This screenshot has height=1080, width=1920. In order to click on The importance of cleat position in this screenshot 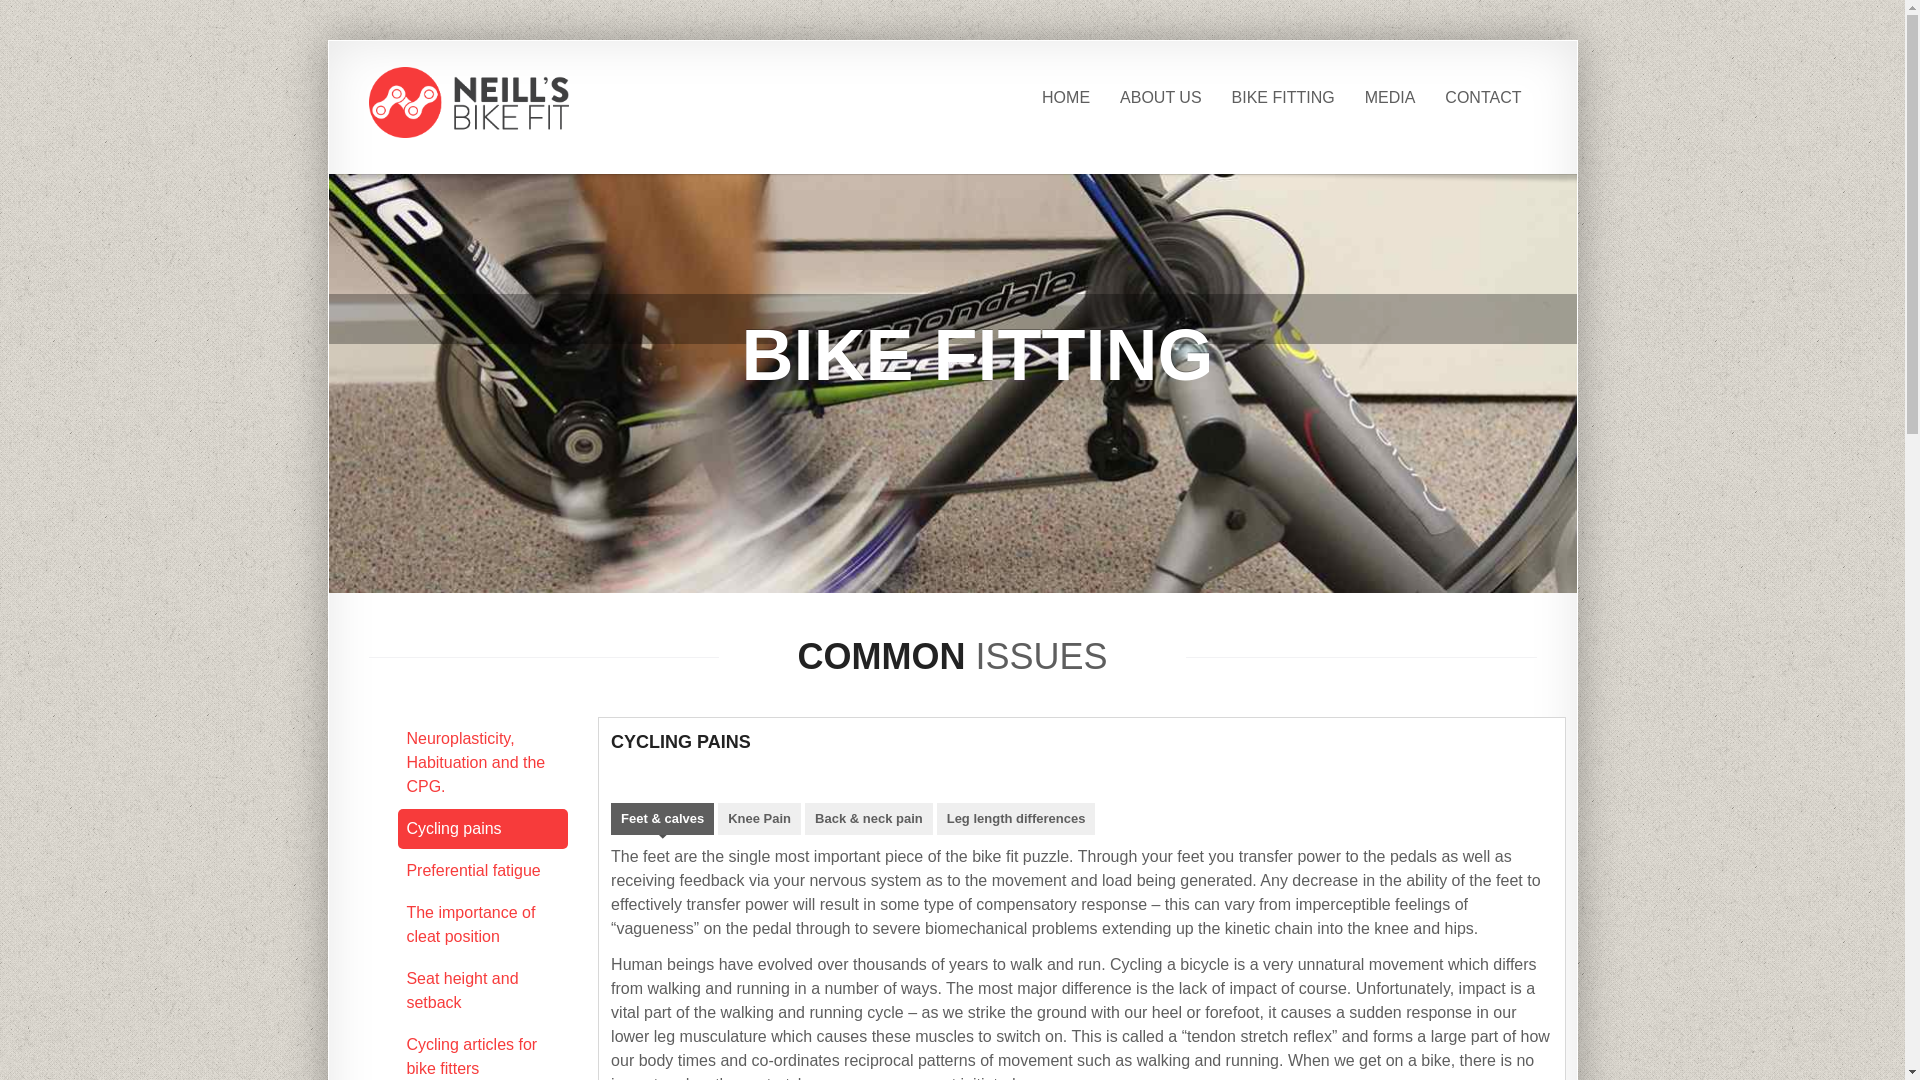, I will do `click(470, 924)`.